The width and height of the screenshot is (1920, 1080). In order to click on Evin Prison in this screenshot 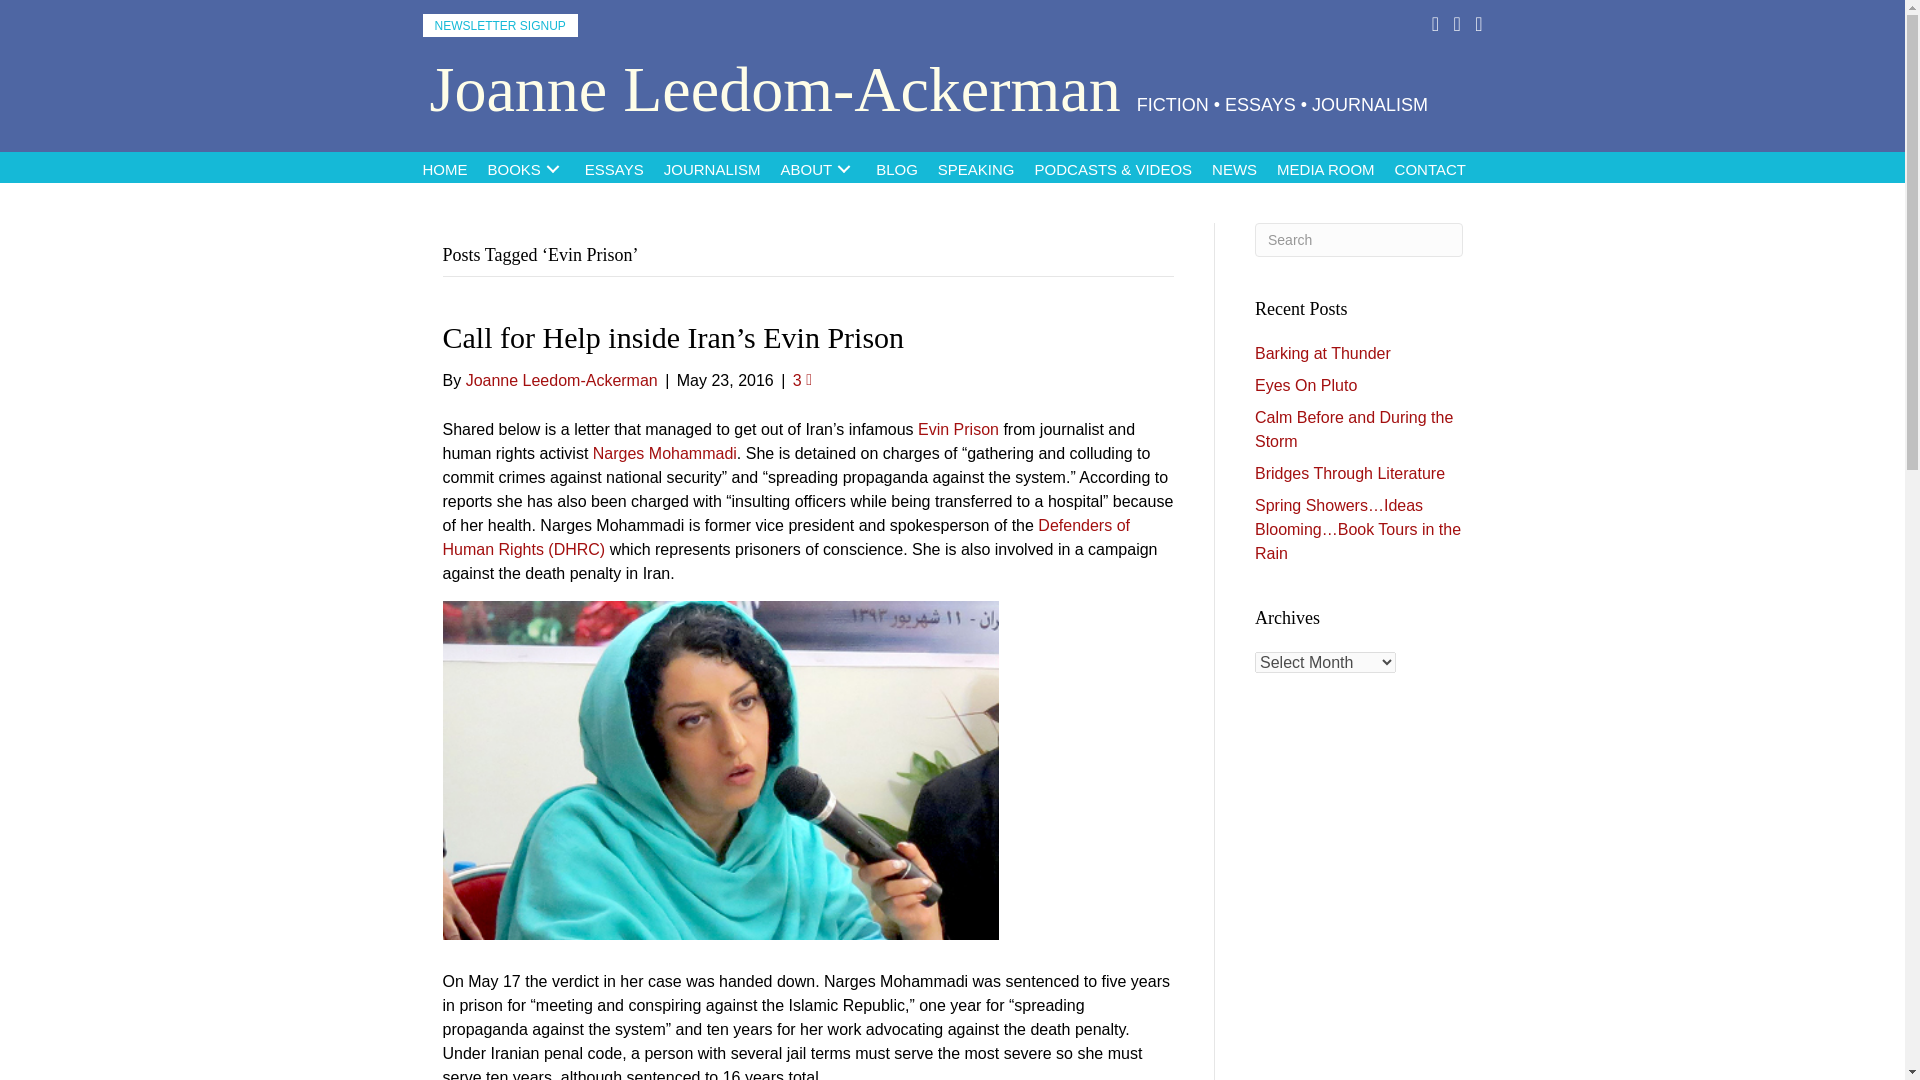, I will do `click(958, 430)`.